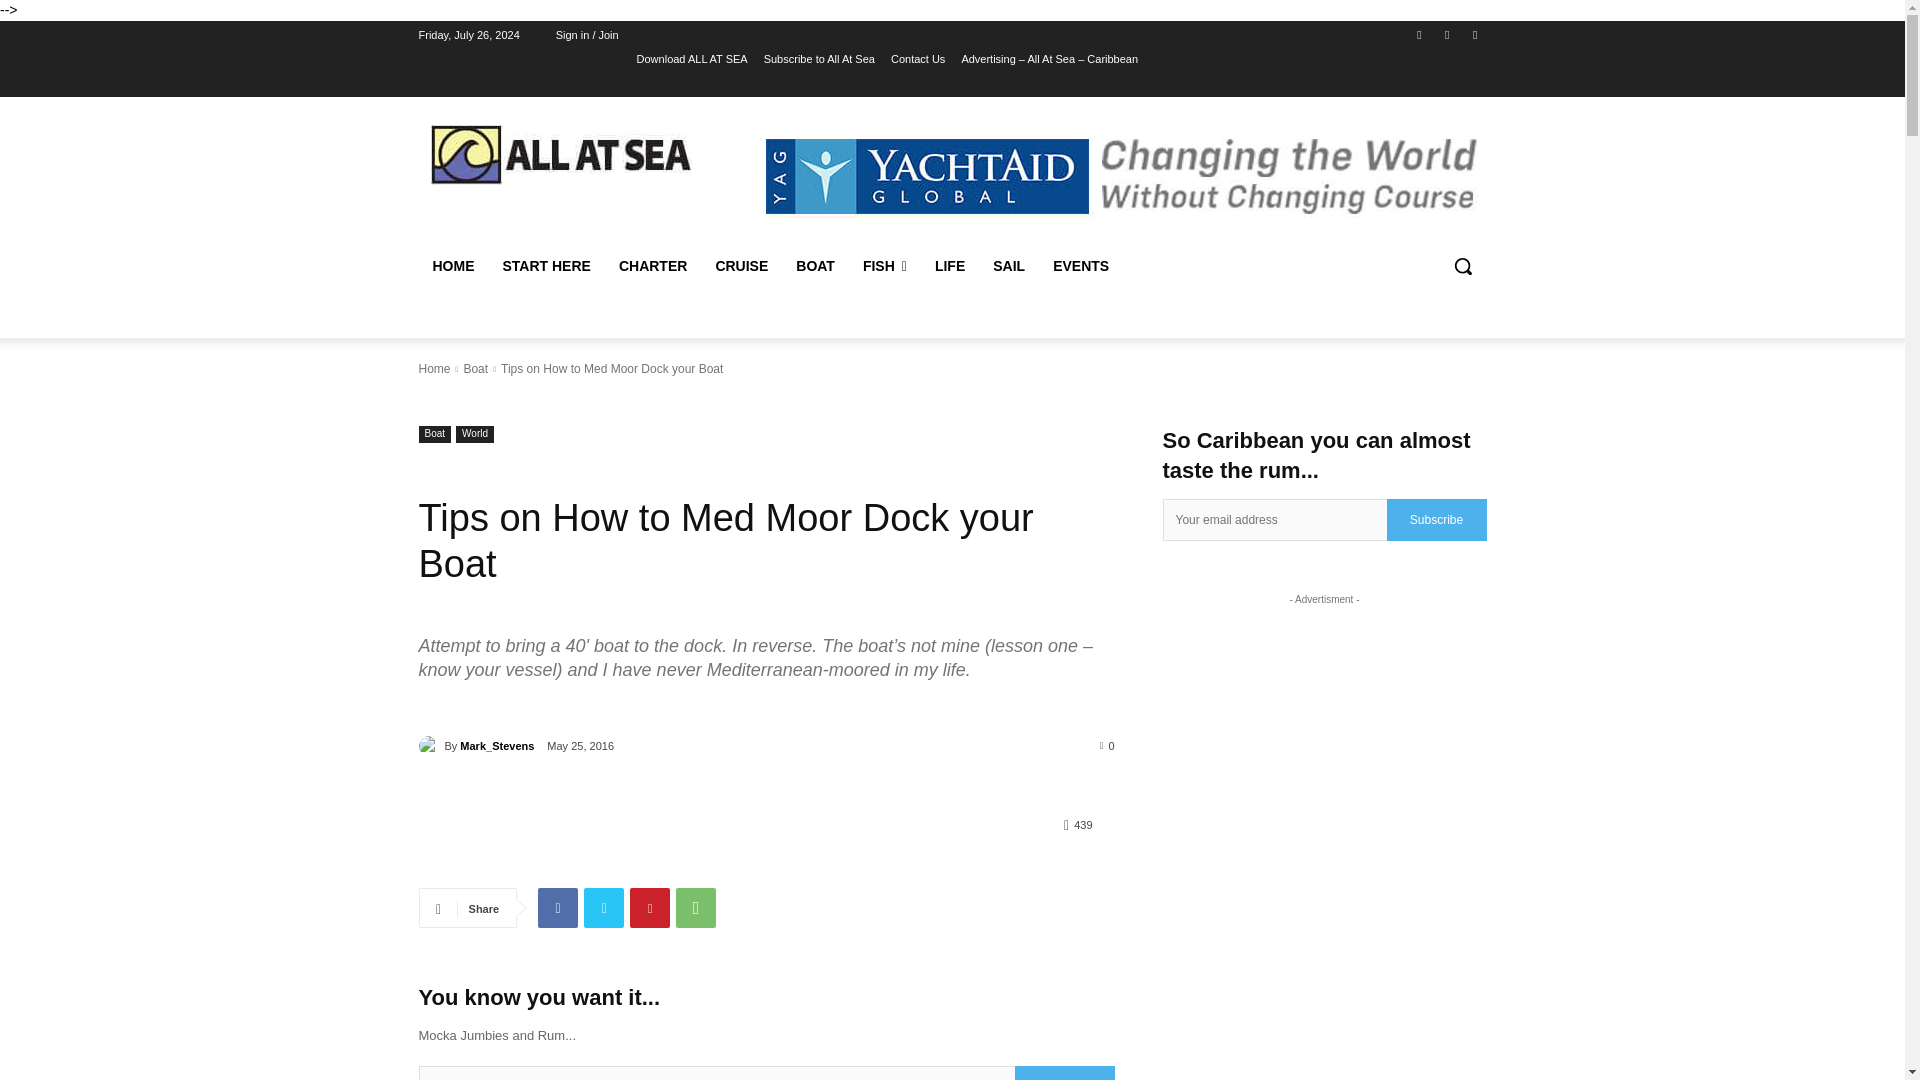  What do you see at coordinates (1080, 266) in the screenshot?
I see `EVENTS` at bounding box center [1080, 266].